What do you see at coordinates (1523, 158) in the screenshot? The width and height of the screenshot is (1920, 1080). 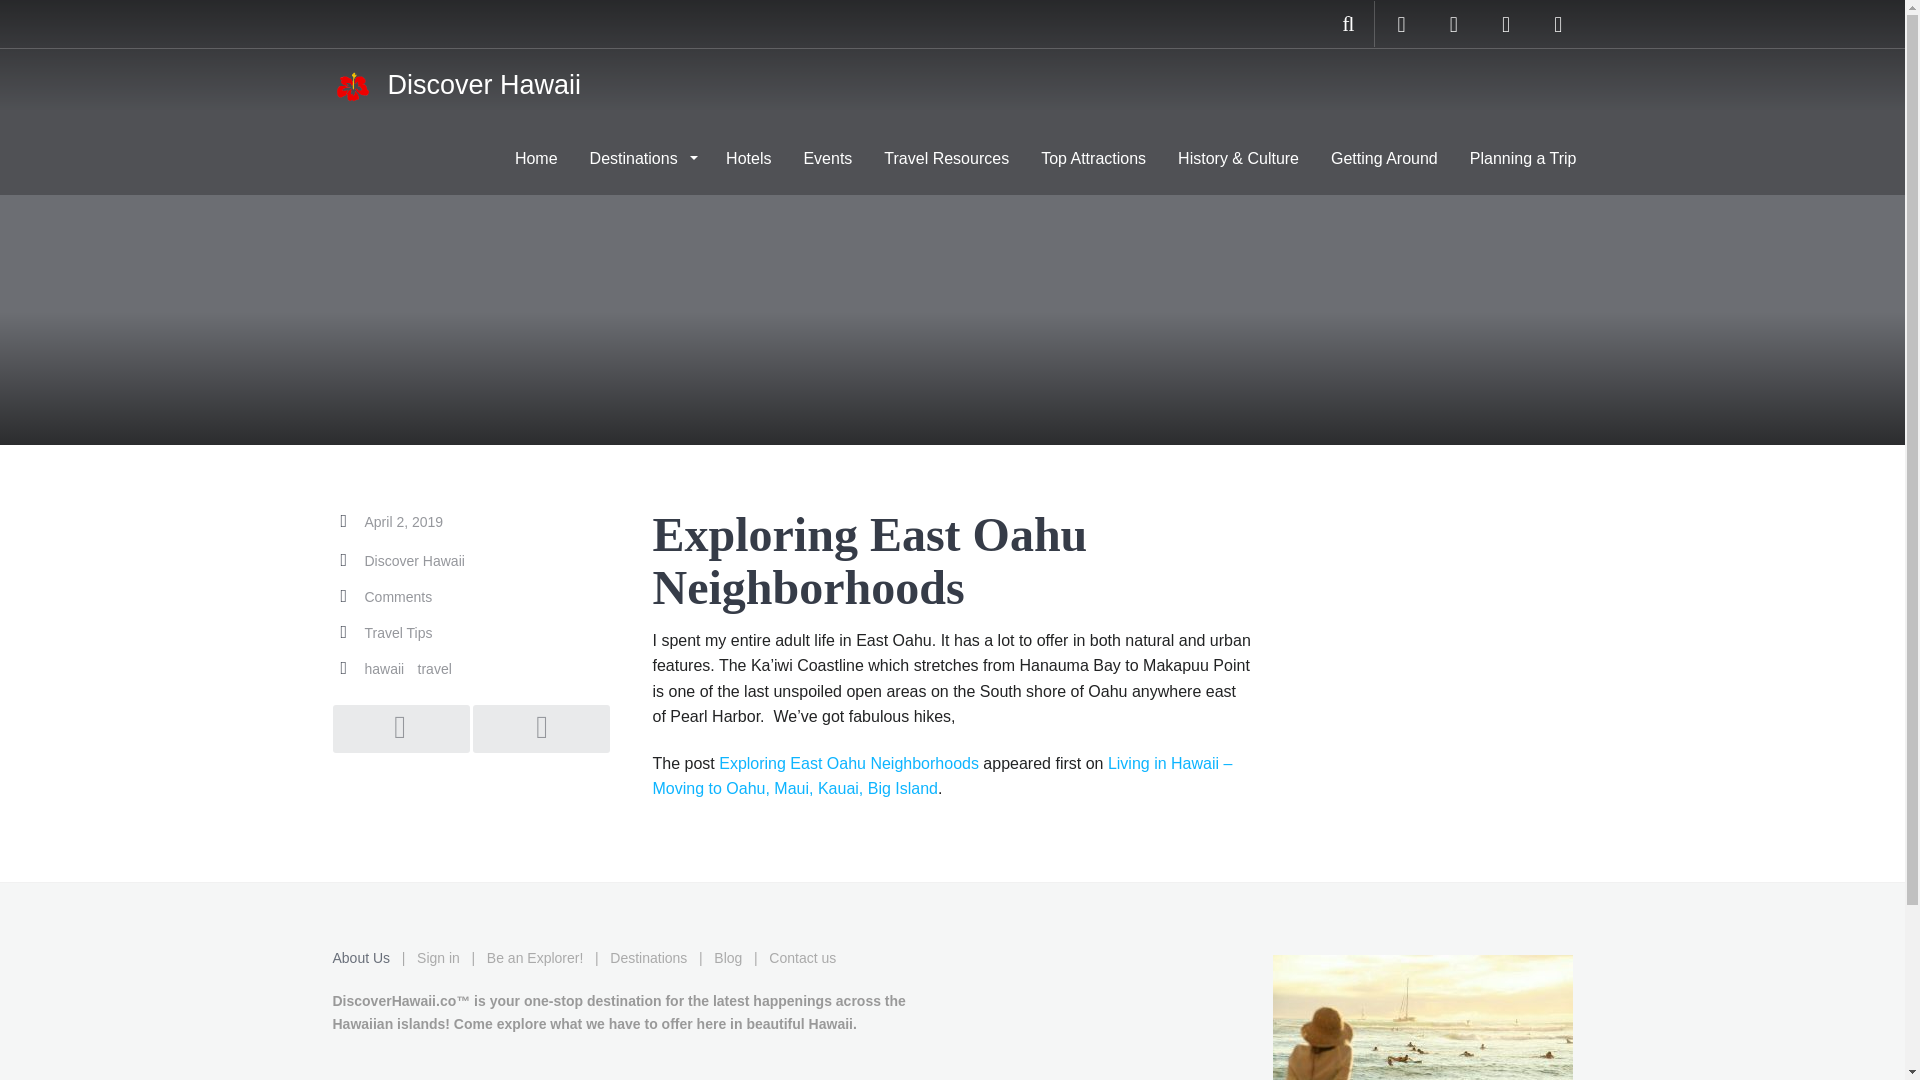 I see `Planning a Trip` at bounding box center [1523, 158].